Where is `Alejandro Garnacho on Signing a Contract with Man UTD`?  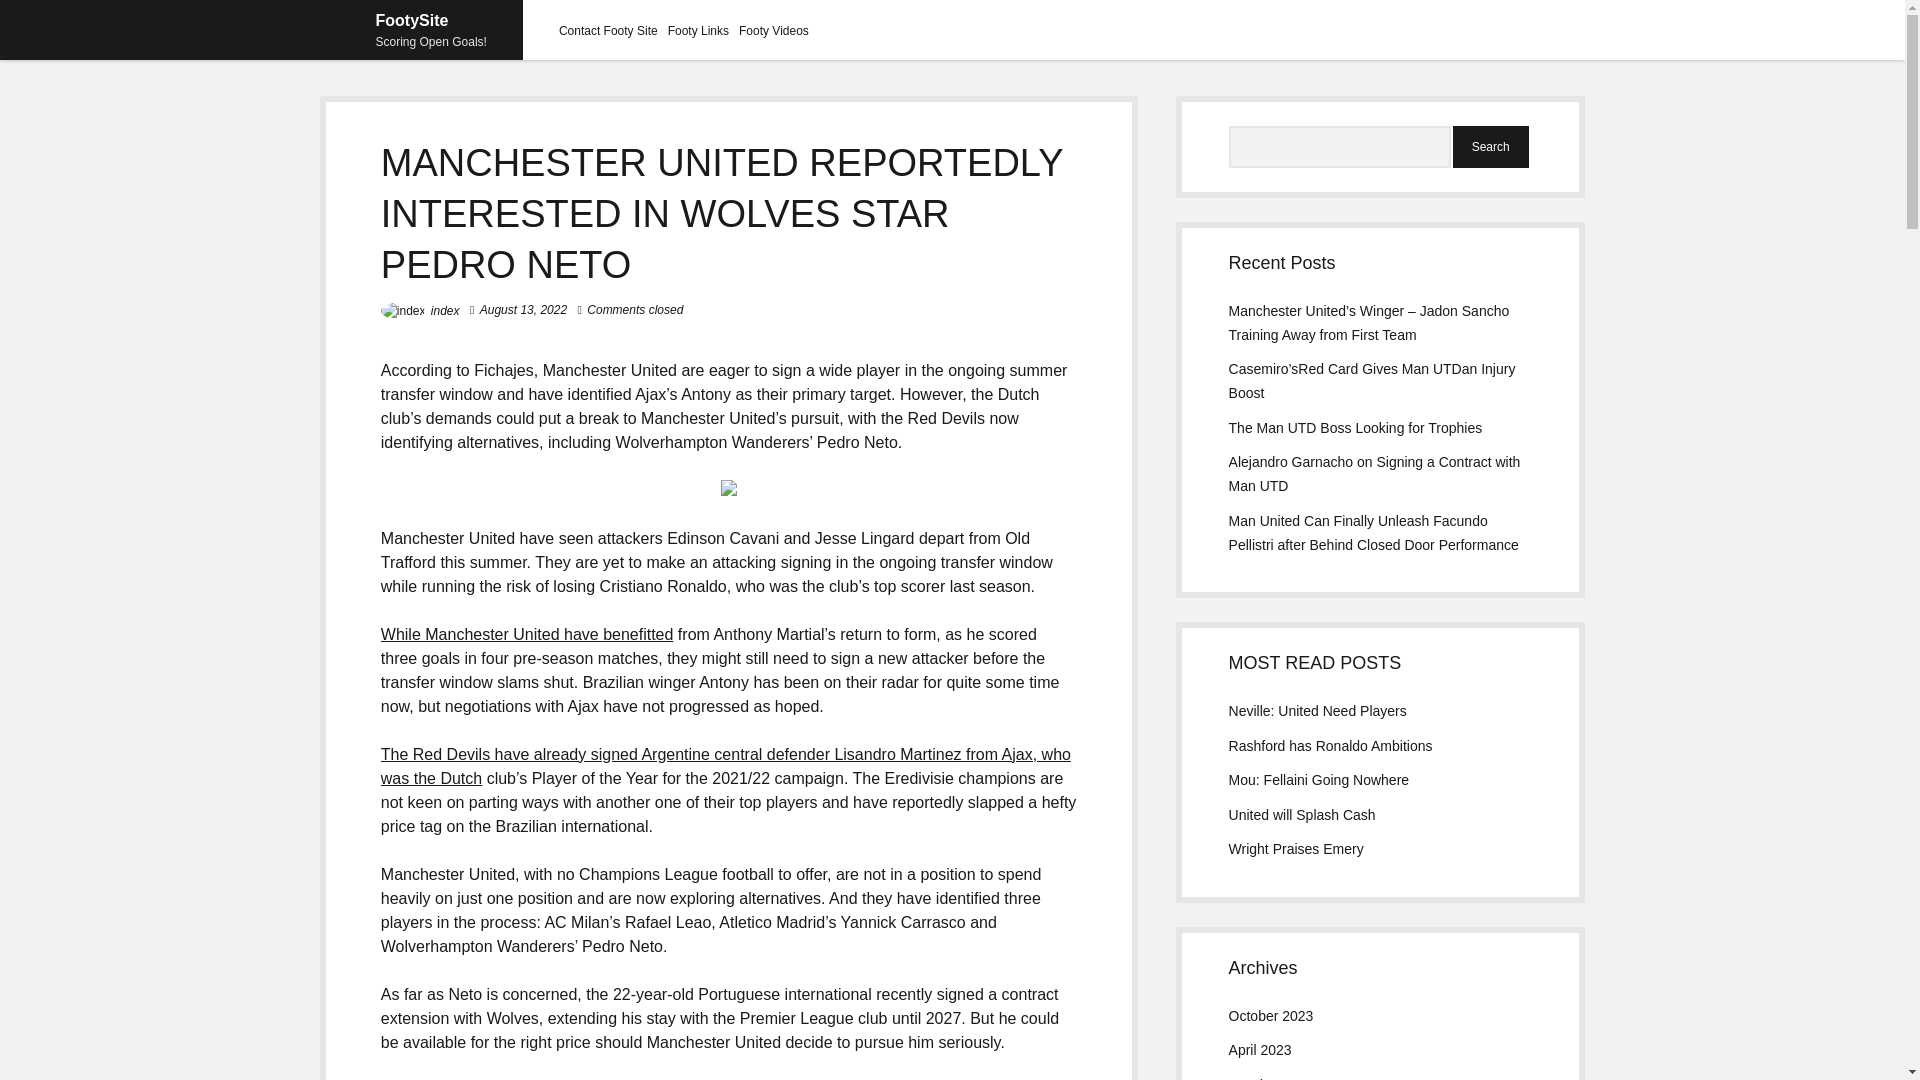 Alejandro Garnacho on Signing a Contract with Man UTD is located at coordinates (1374, 473).